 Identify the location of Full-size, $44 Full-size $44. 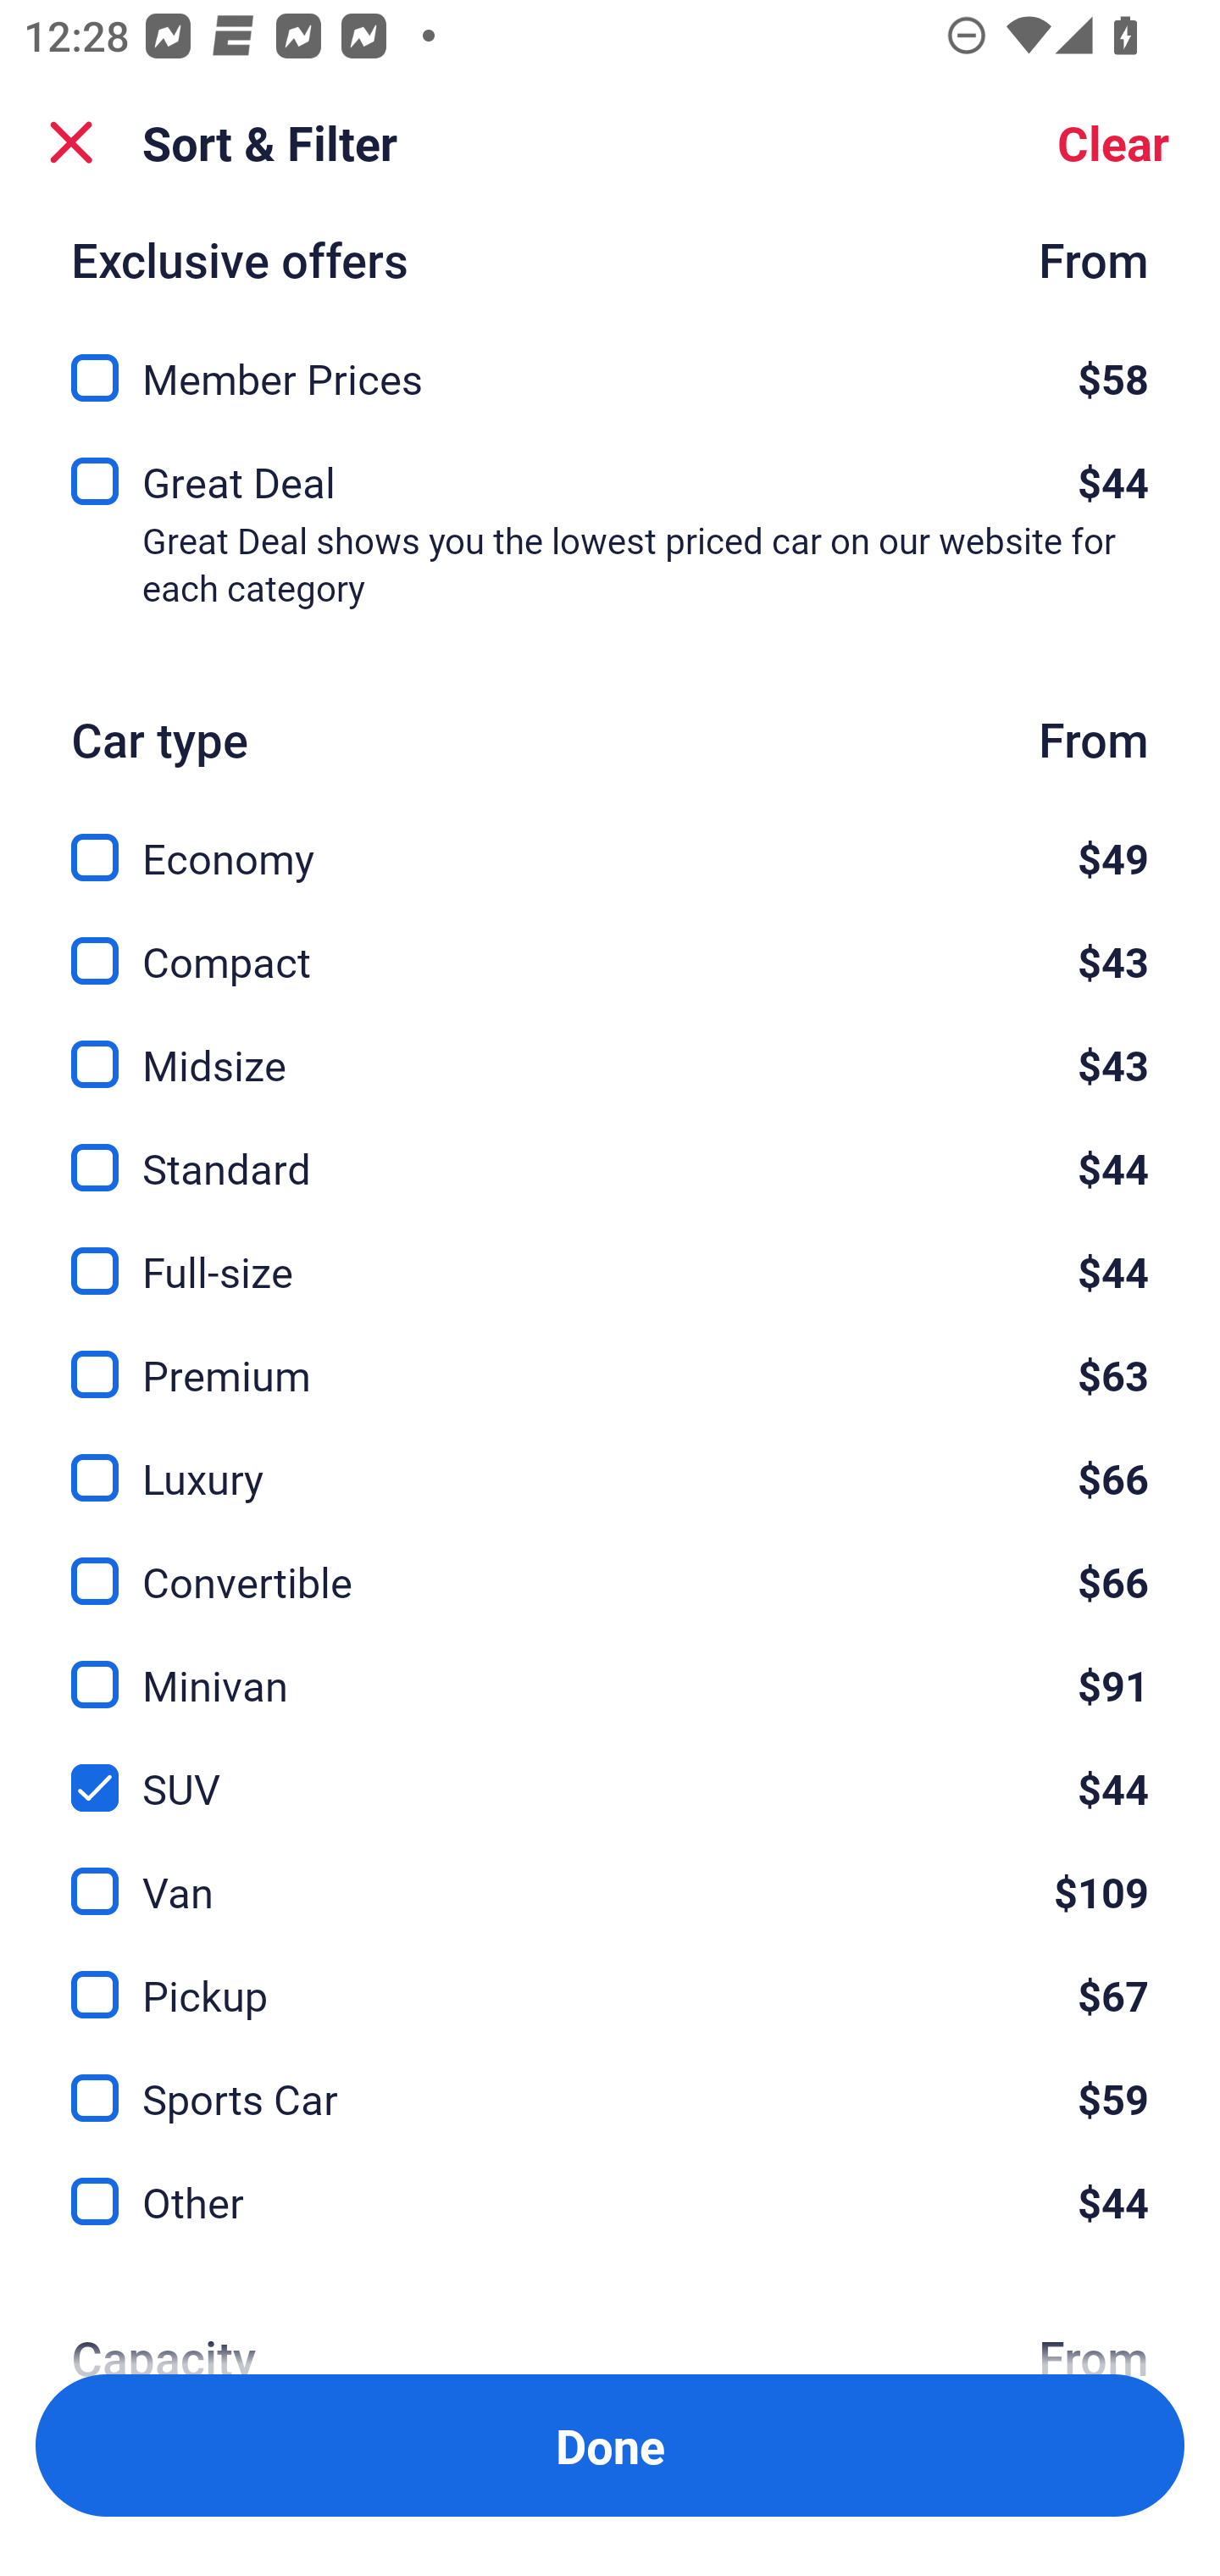
(610, 1252).